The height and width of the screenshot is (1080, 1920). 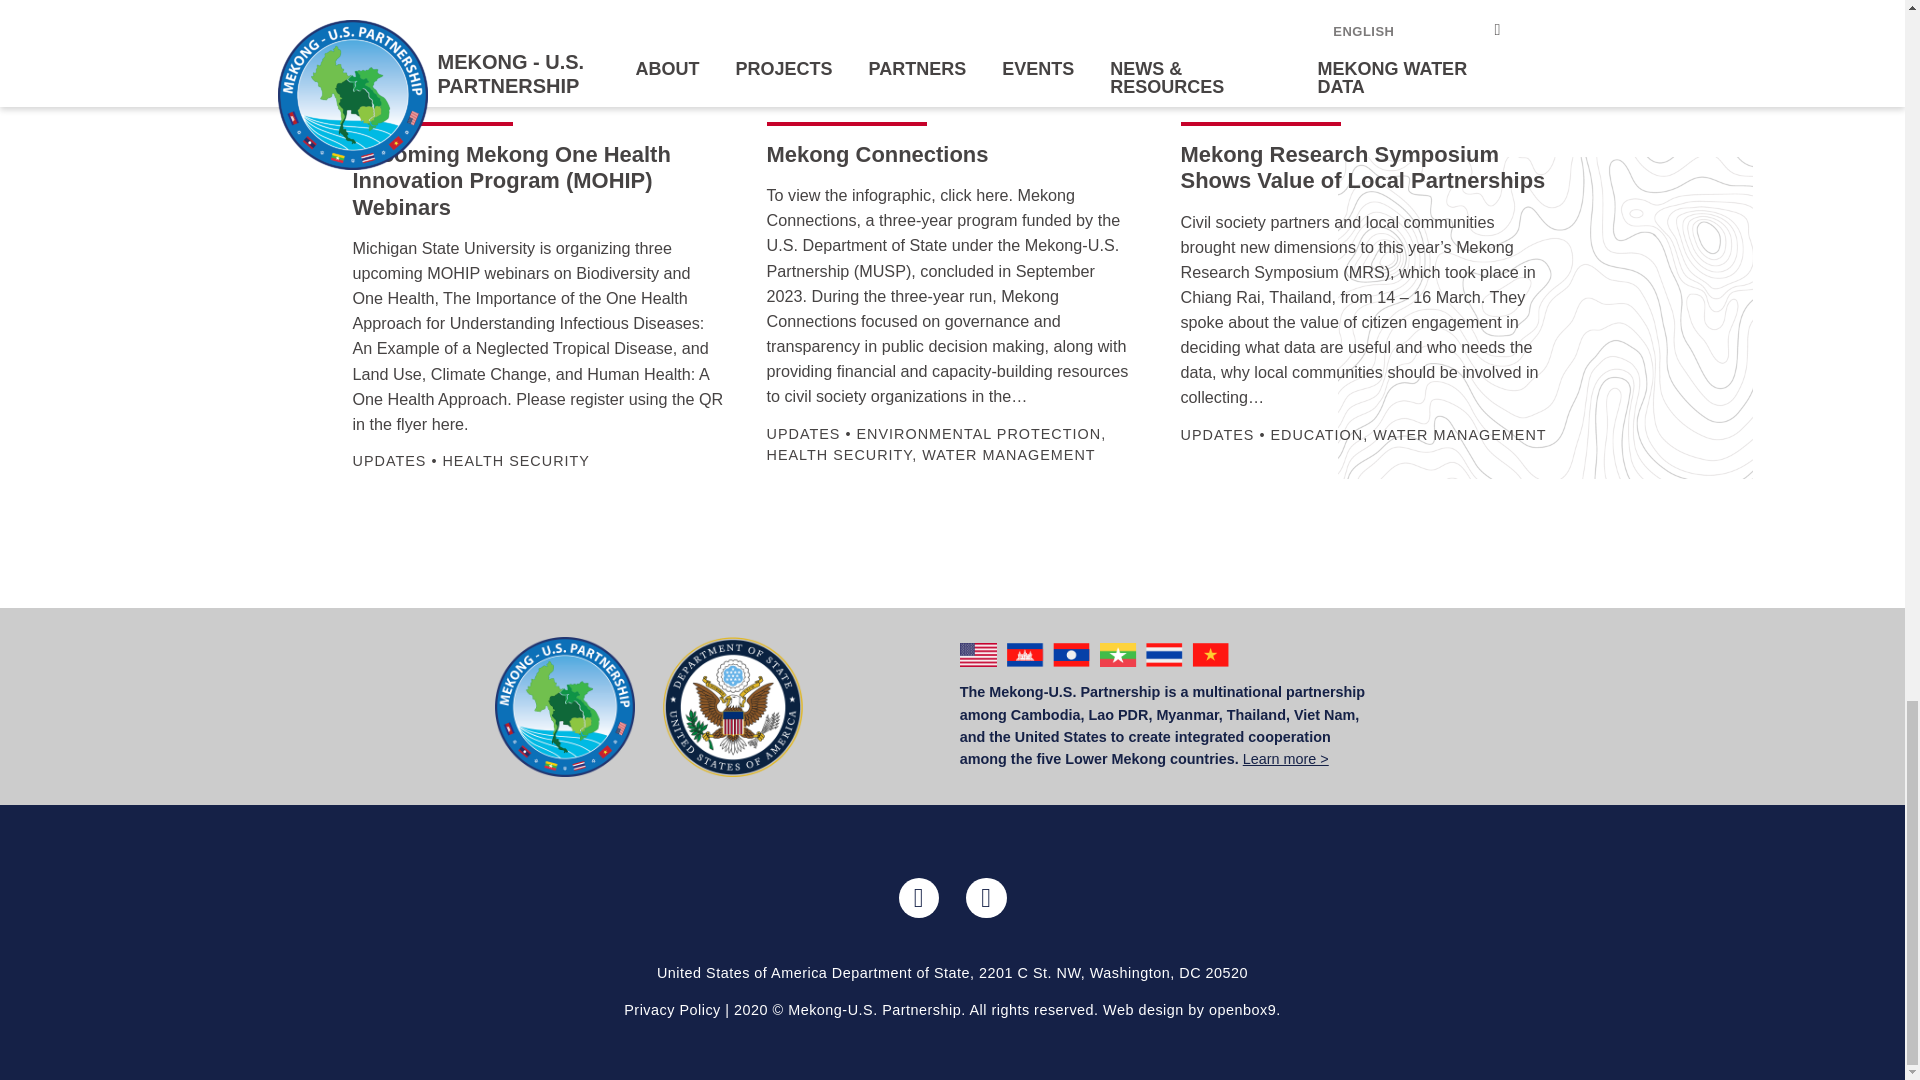 I want to click on EDUCATION, so click(x=1316, y=434).